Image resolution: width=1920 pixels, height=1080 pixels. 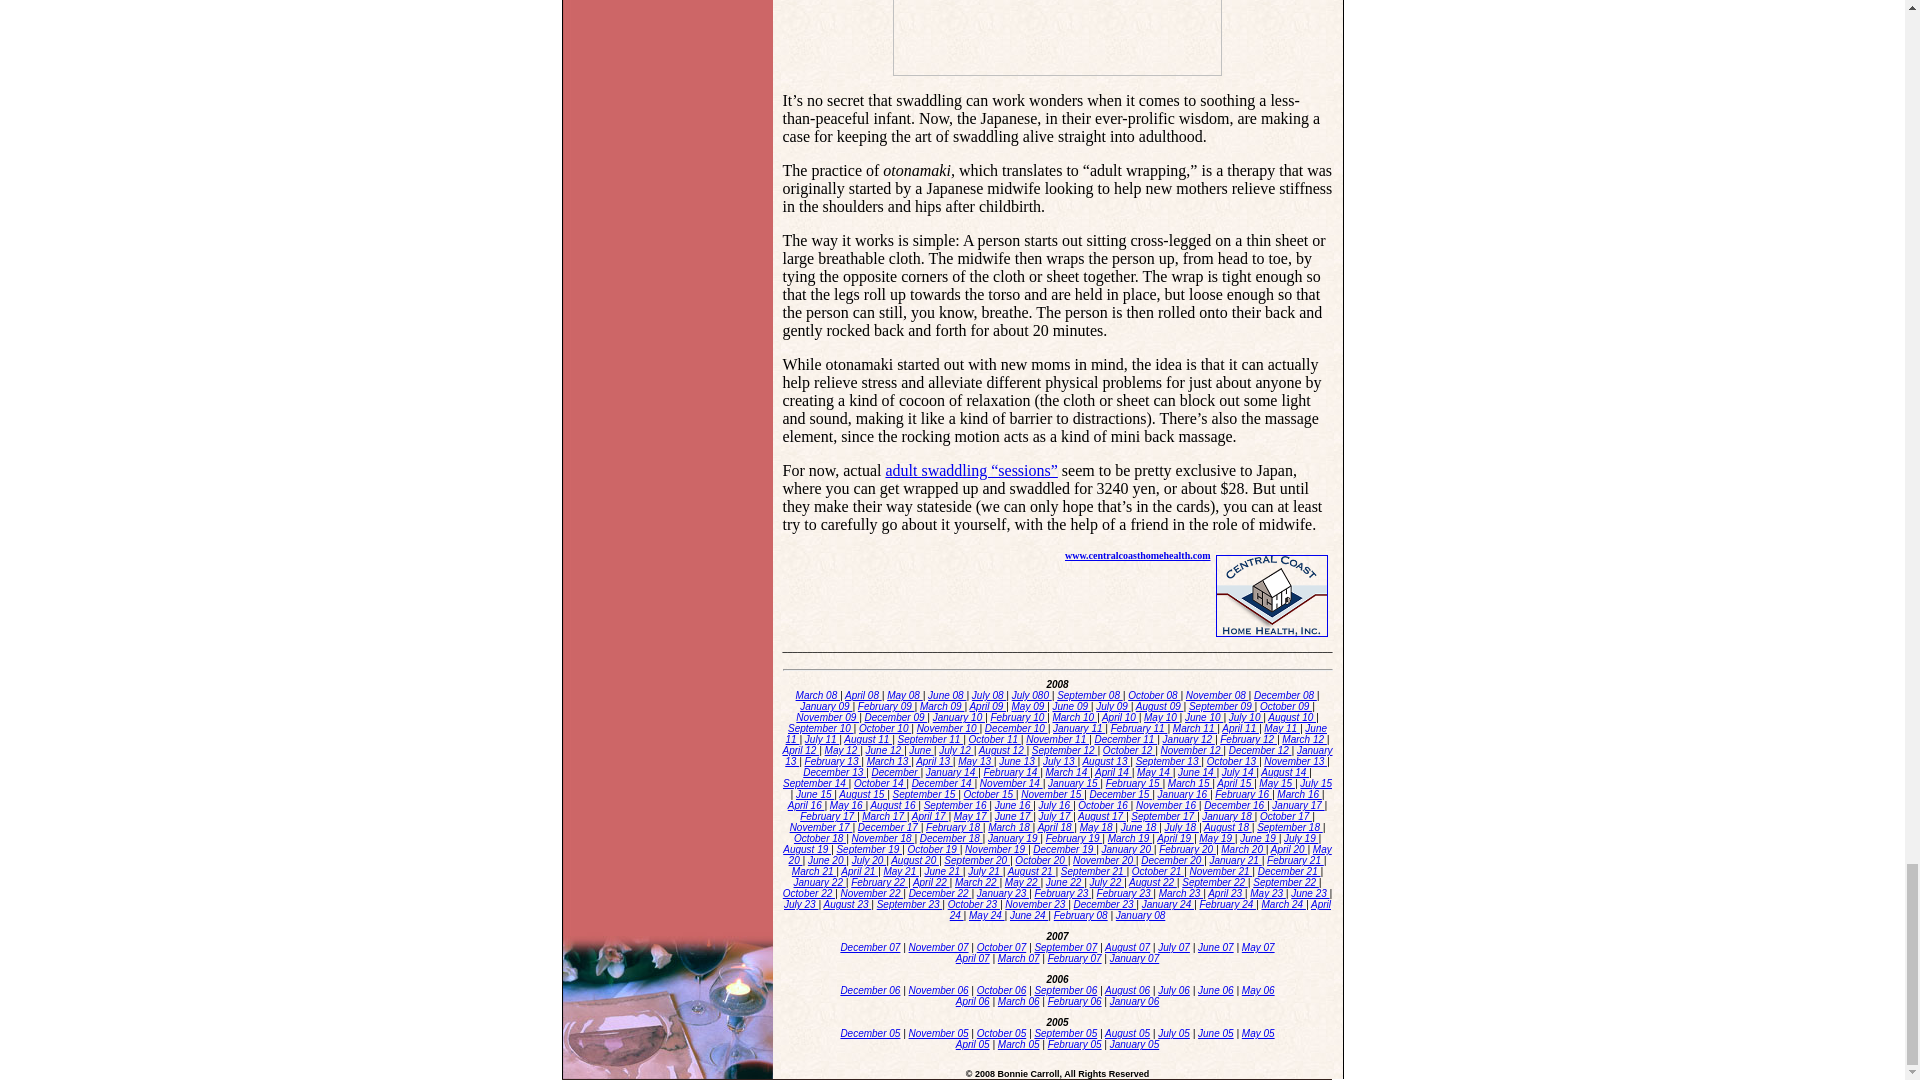 I want to click on March 08, so click(x=818, y=695).